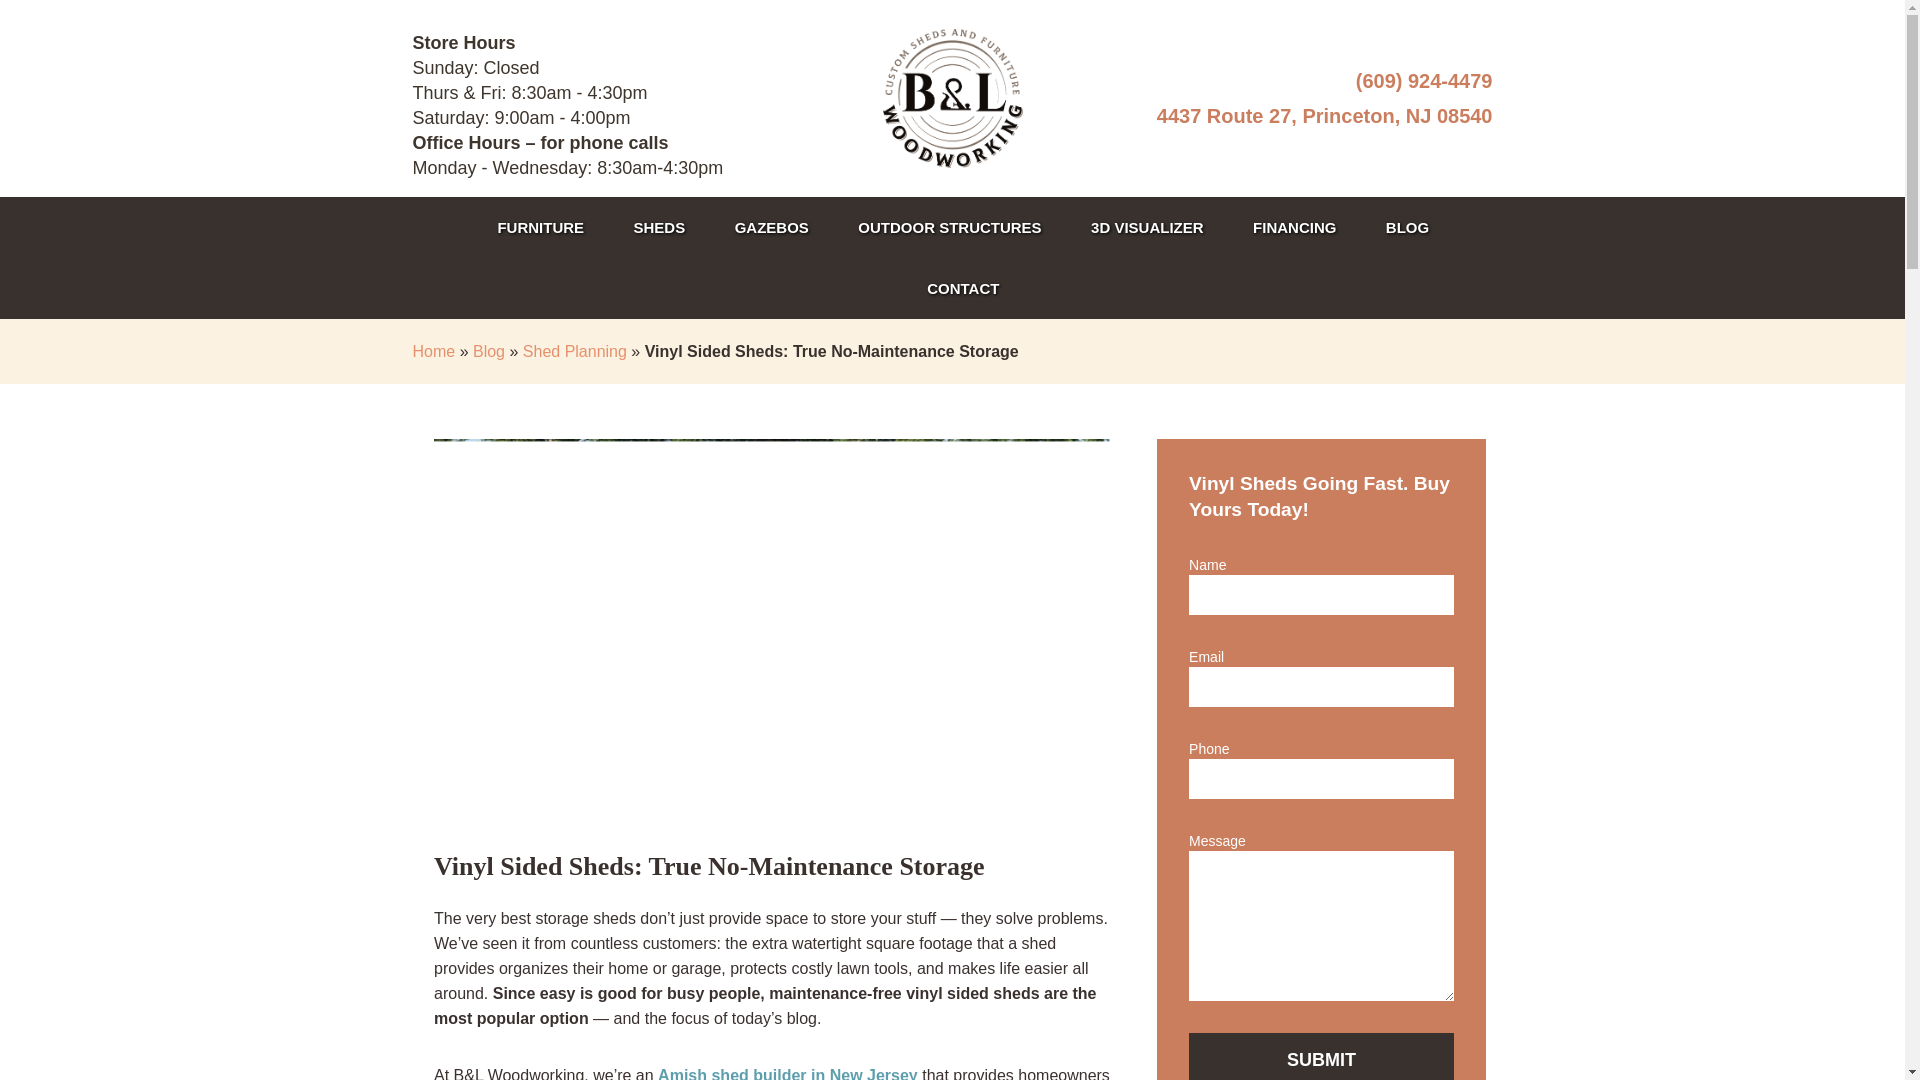 This screenshot has height=1080, width=1920. I want to click on GAZEBOS, so click(772, 227).